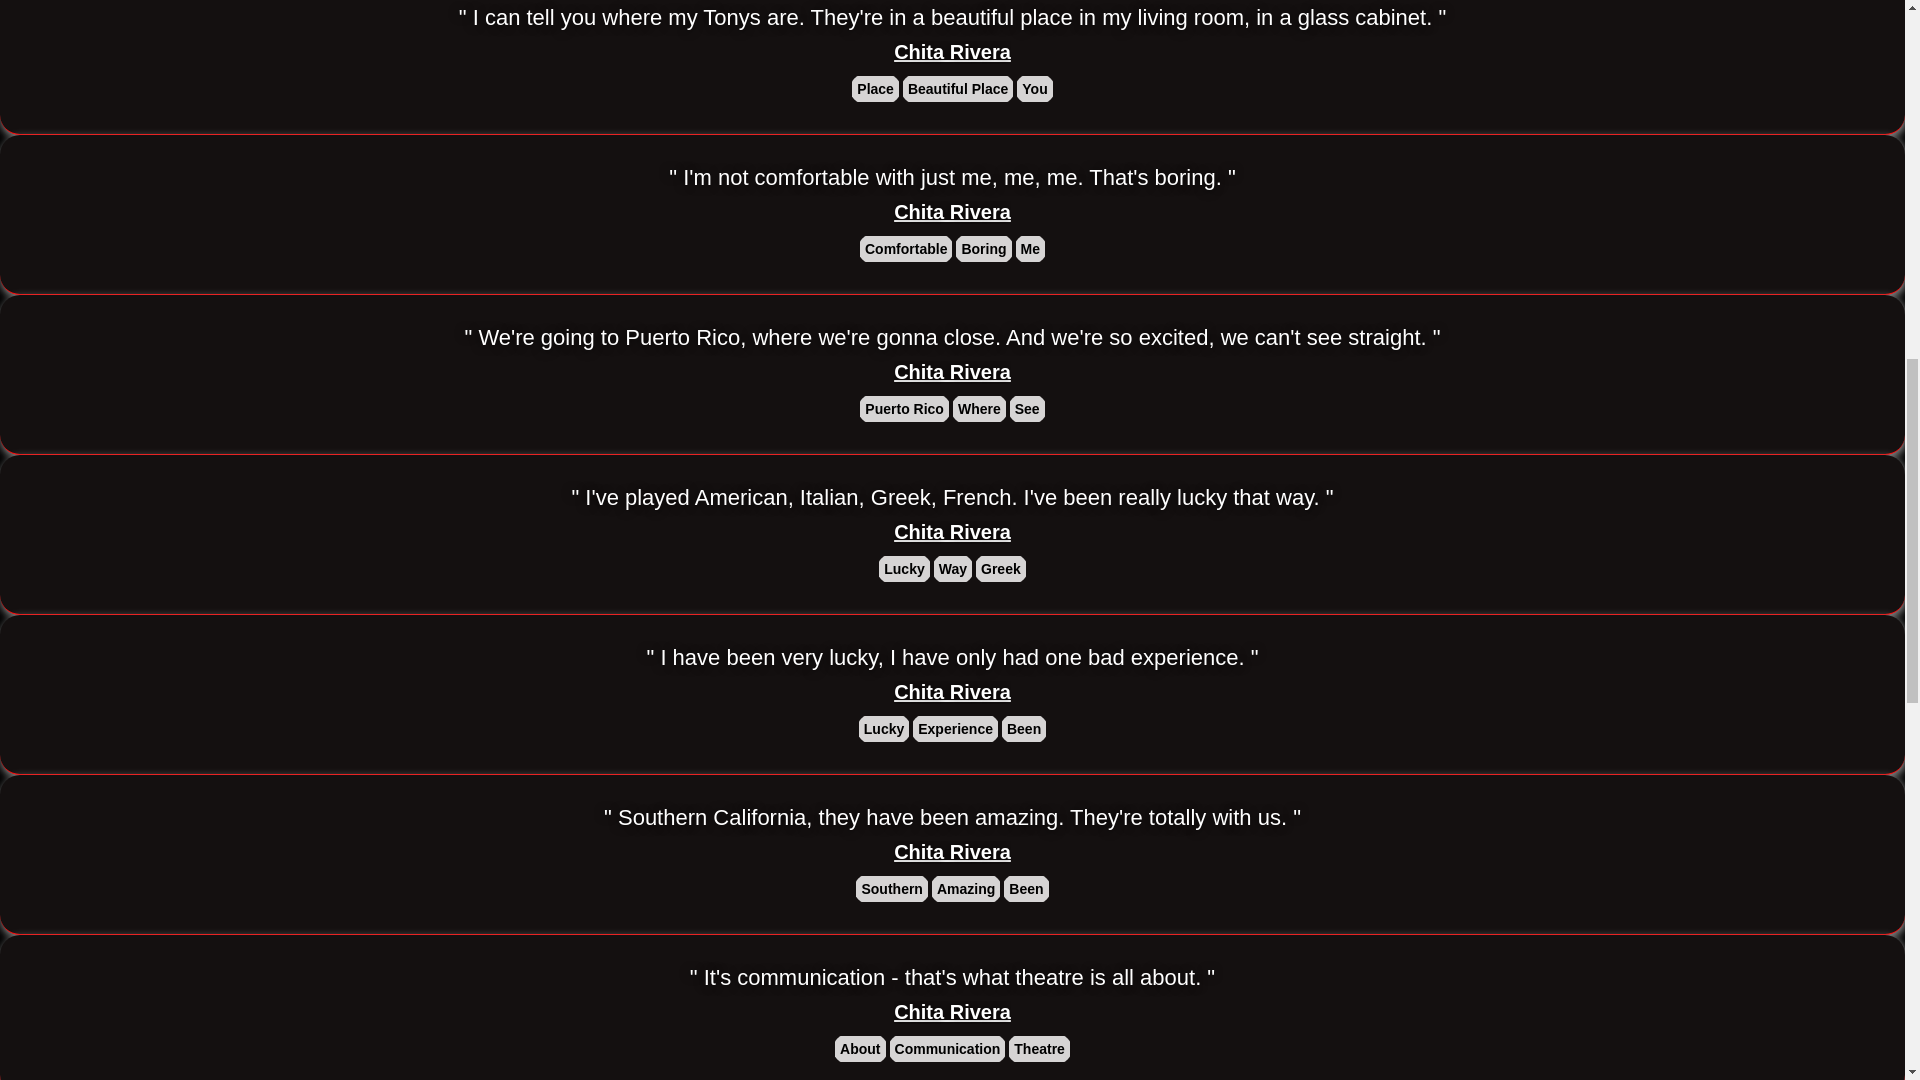 The width and height of the screenshot is (1920, 1080). Describe the element at coordinates (952, 212) in the screenshot. I see `Chita Rivera` at that location.